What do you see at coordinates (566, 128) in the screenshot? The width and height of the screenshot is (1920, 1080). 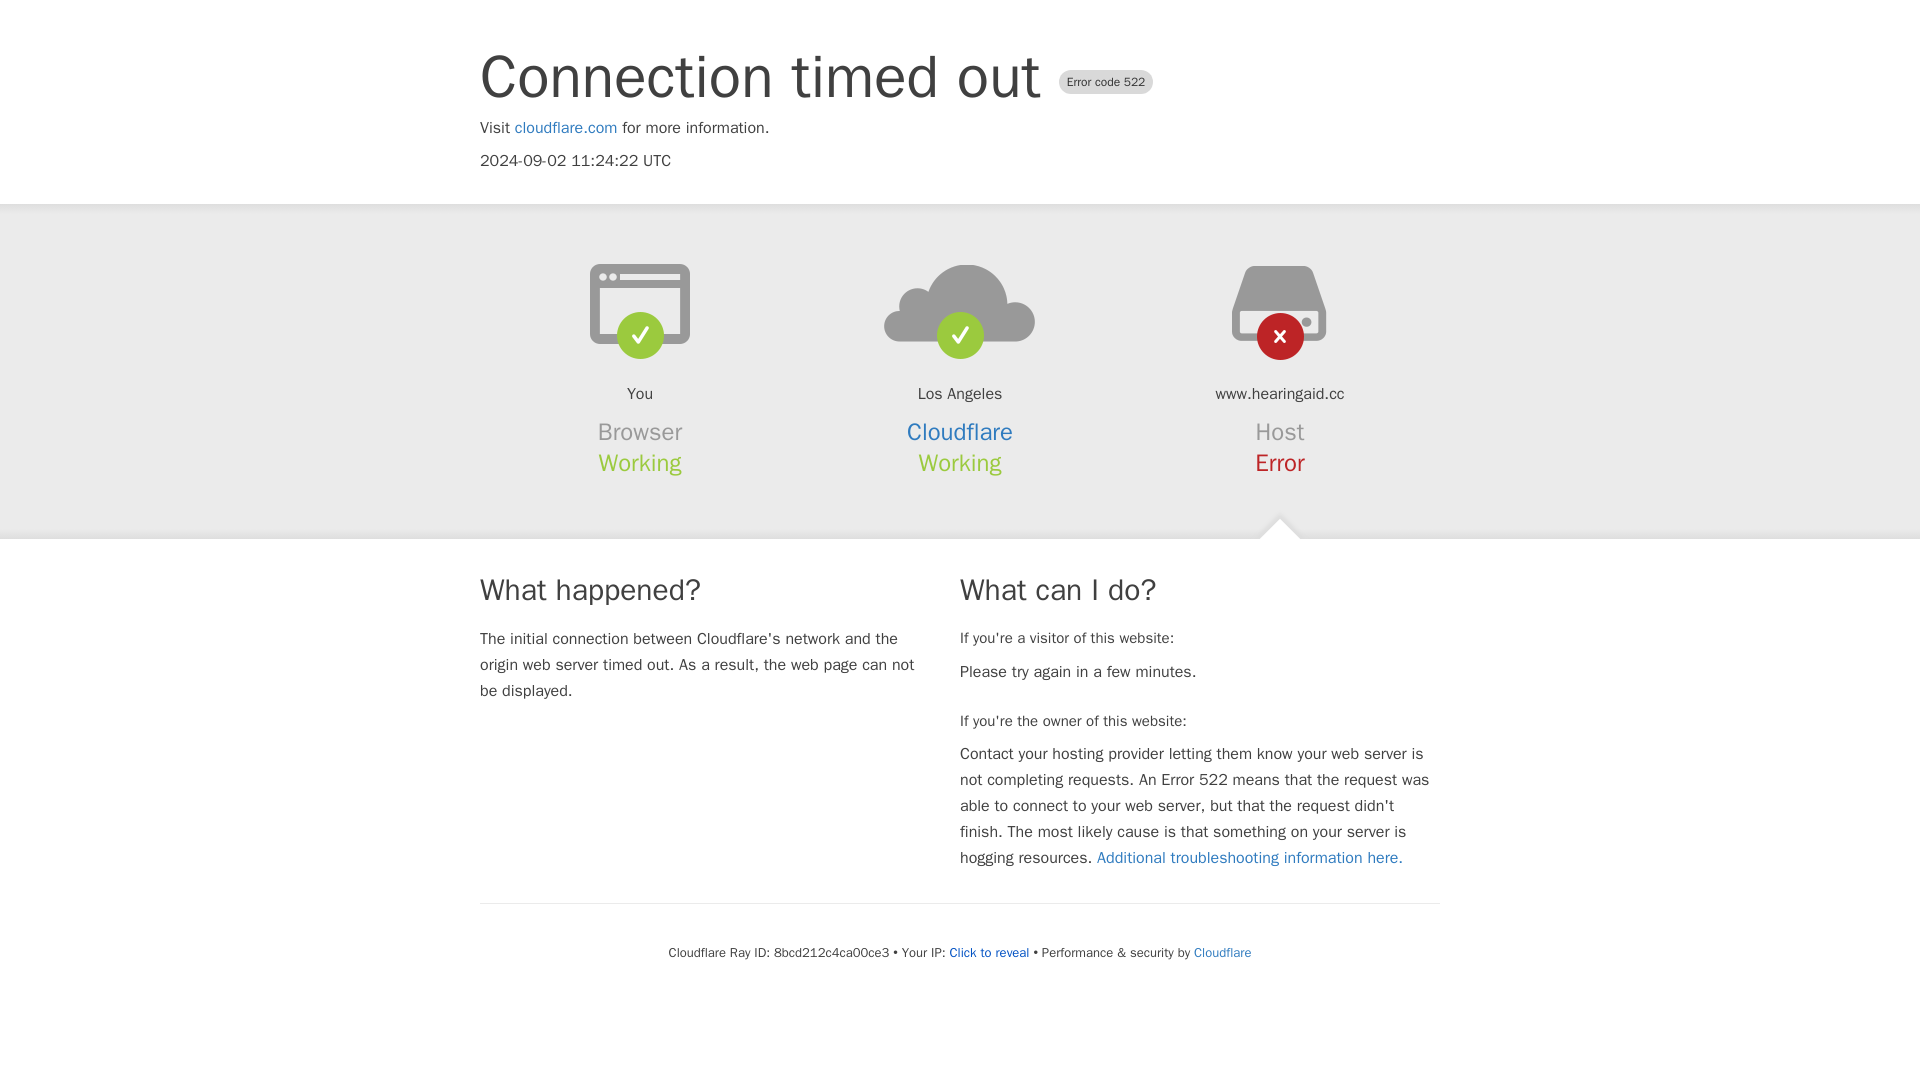 I see `cloudflare.com` at bounding box center [566, 128].